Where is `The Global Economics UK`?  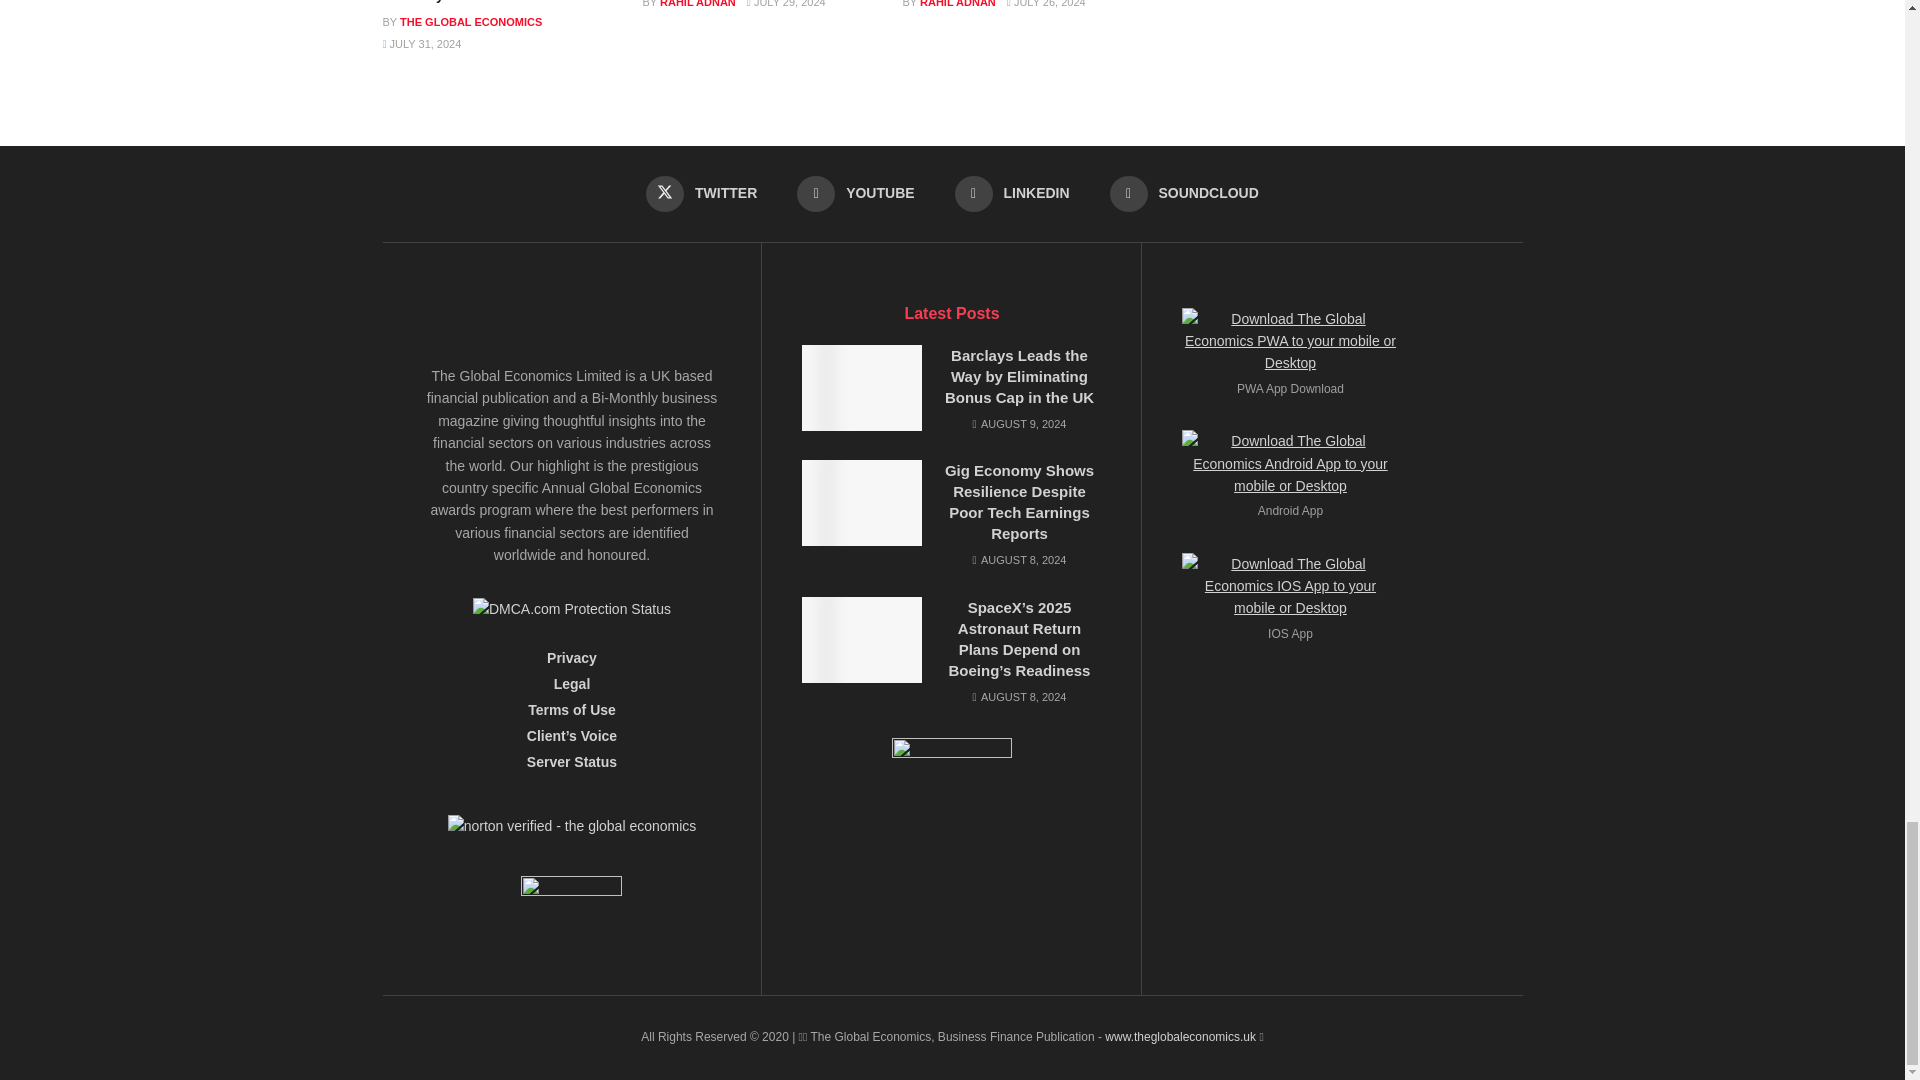 The Global Economics UK is located at coordinates (1180, 1037).